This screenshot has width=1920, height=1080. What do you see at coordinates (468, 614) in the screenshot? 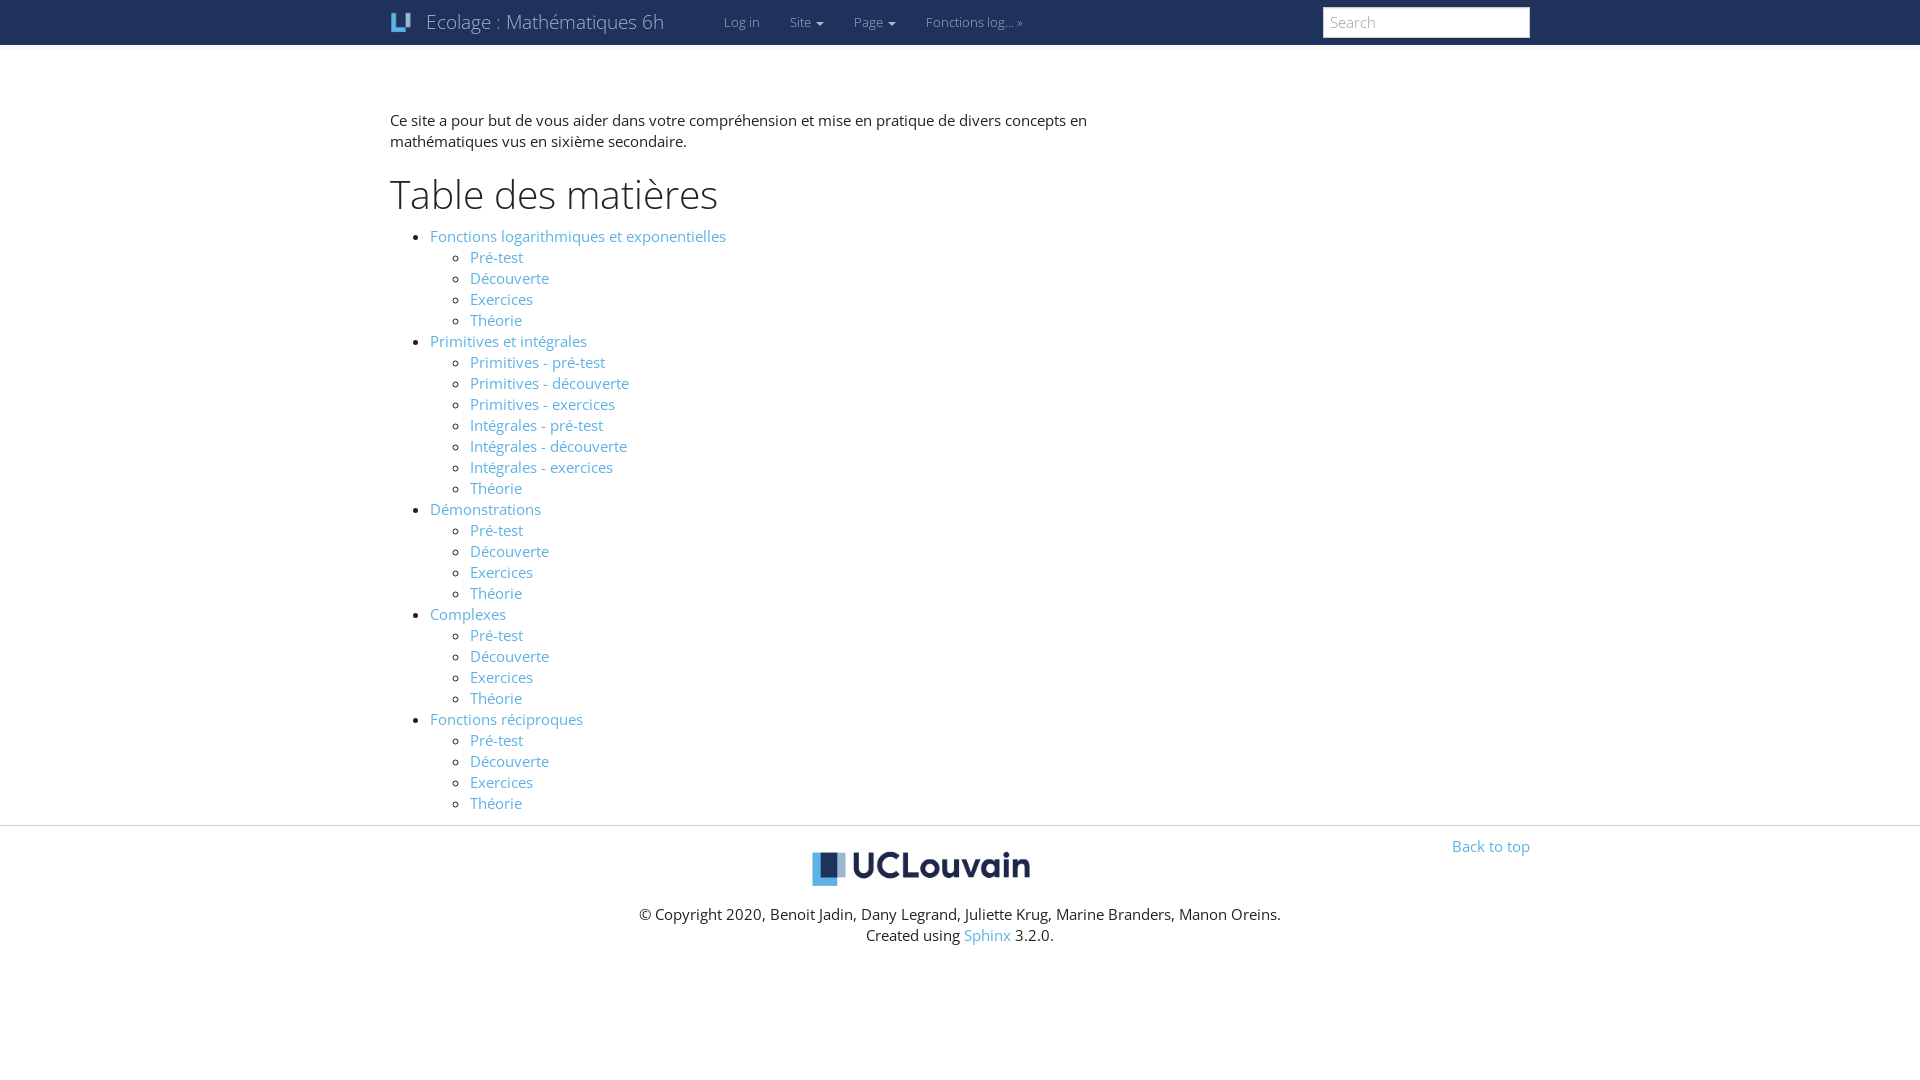
I see `Complexes` at bounding box center [468, 614].